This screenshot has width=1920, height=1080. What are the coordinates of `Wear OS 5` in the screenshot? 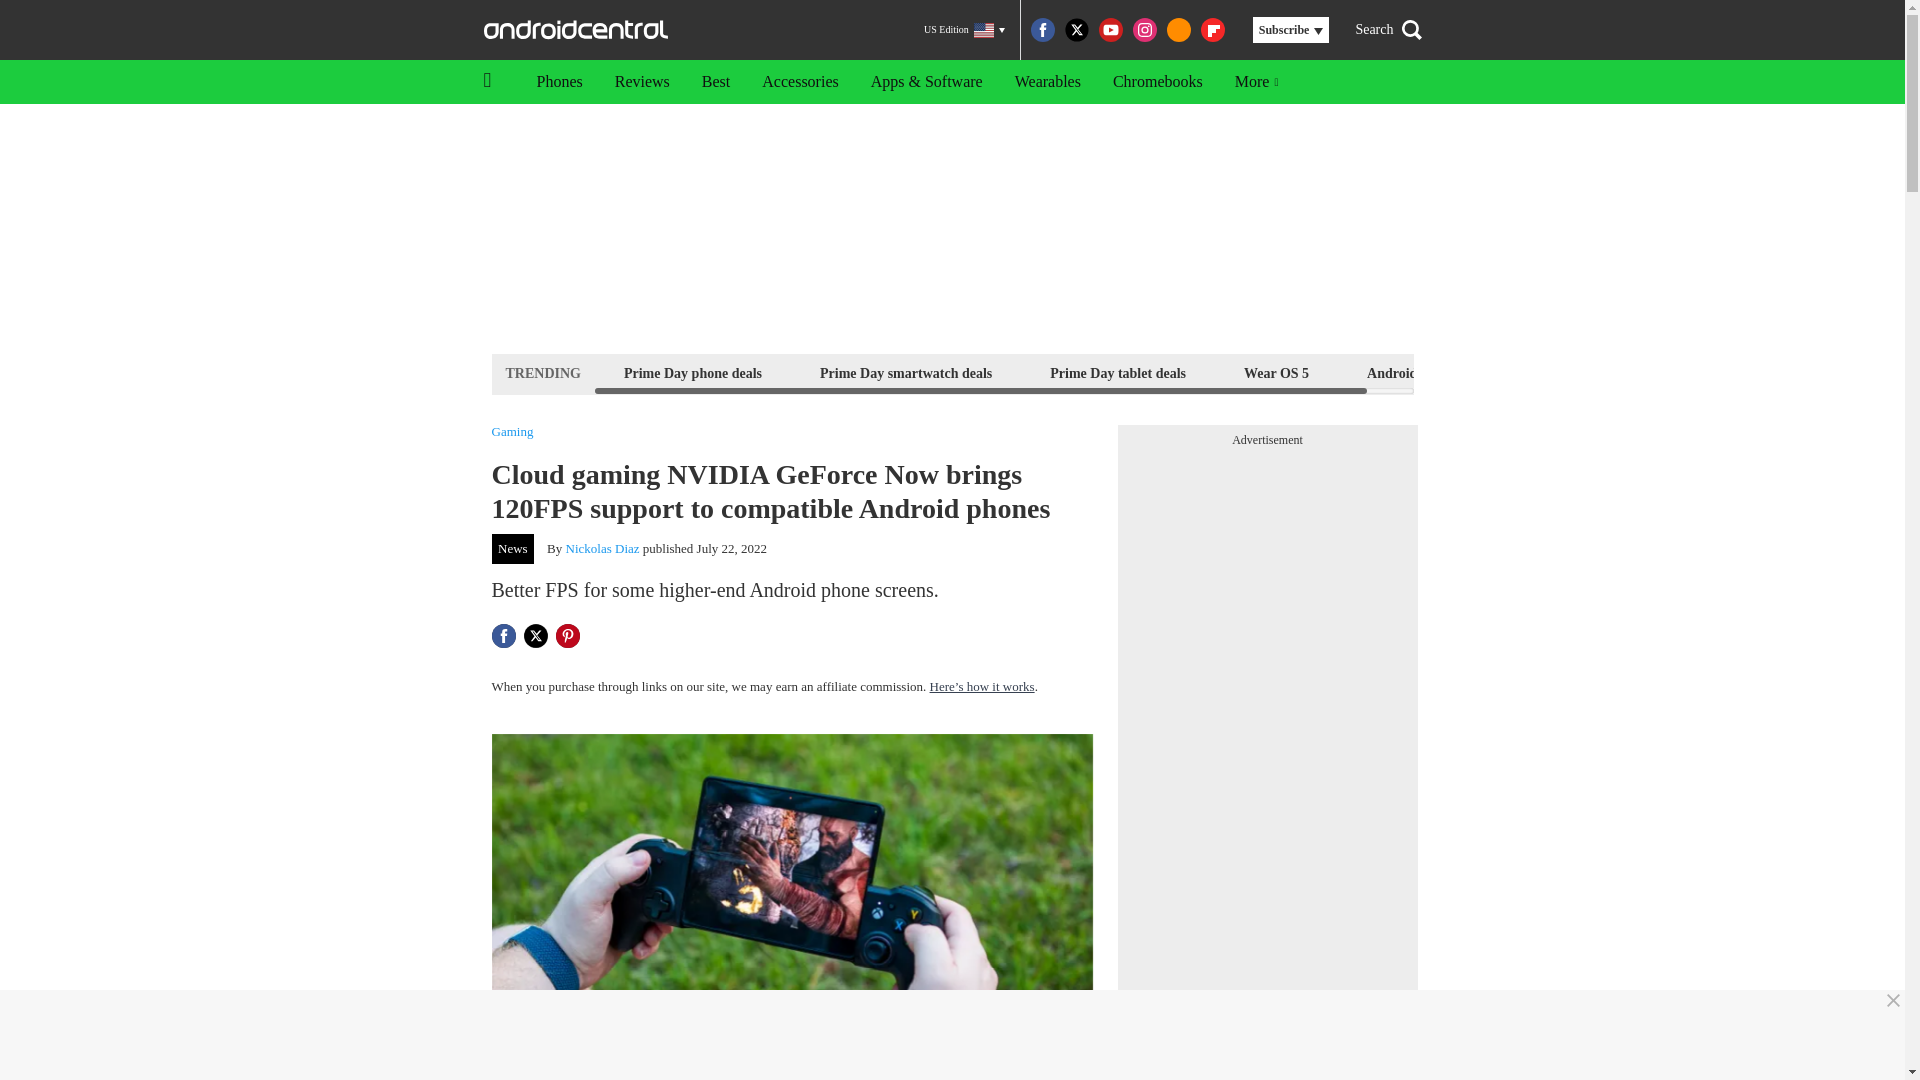 It's located at (1276, 372).